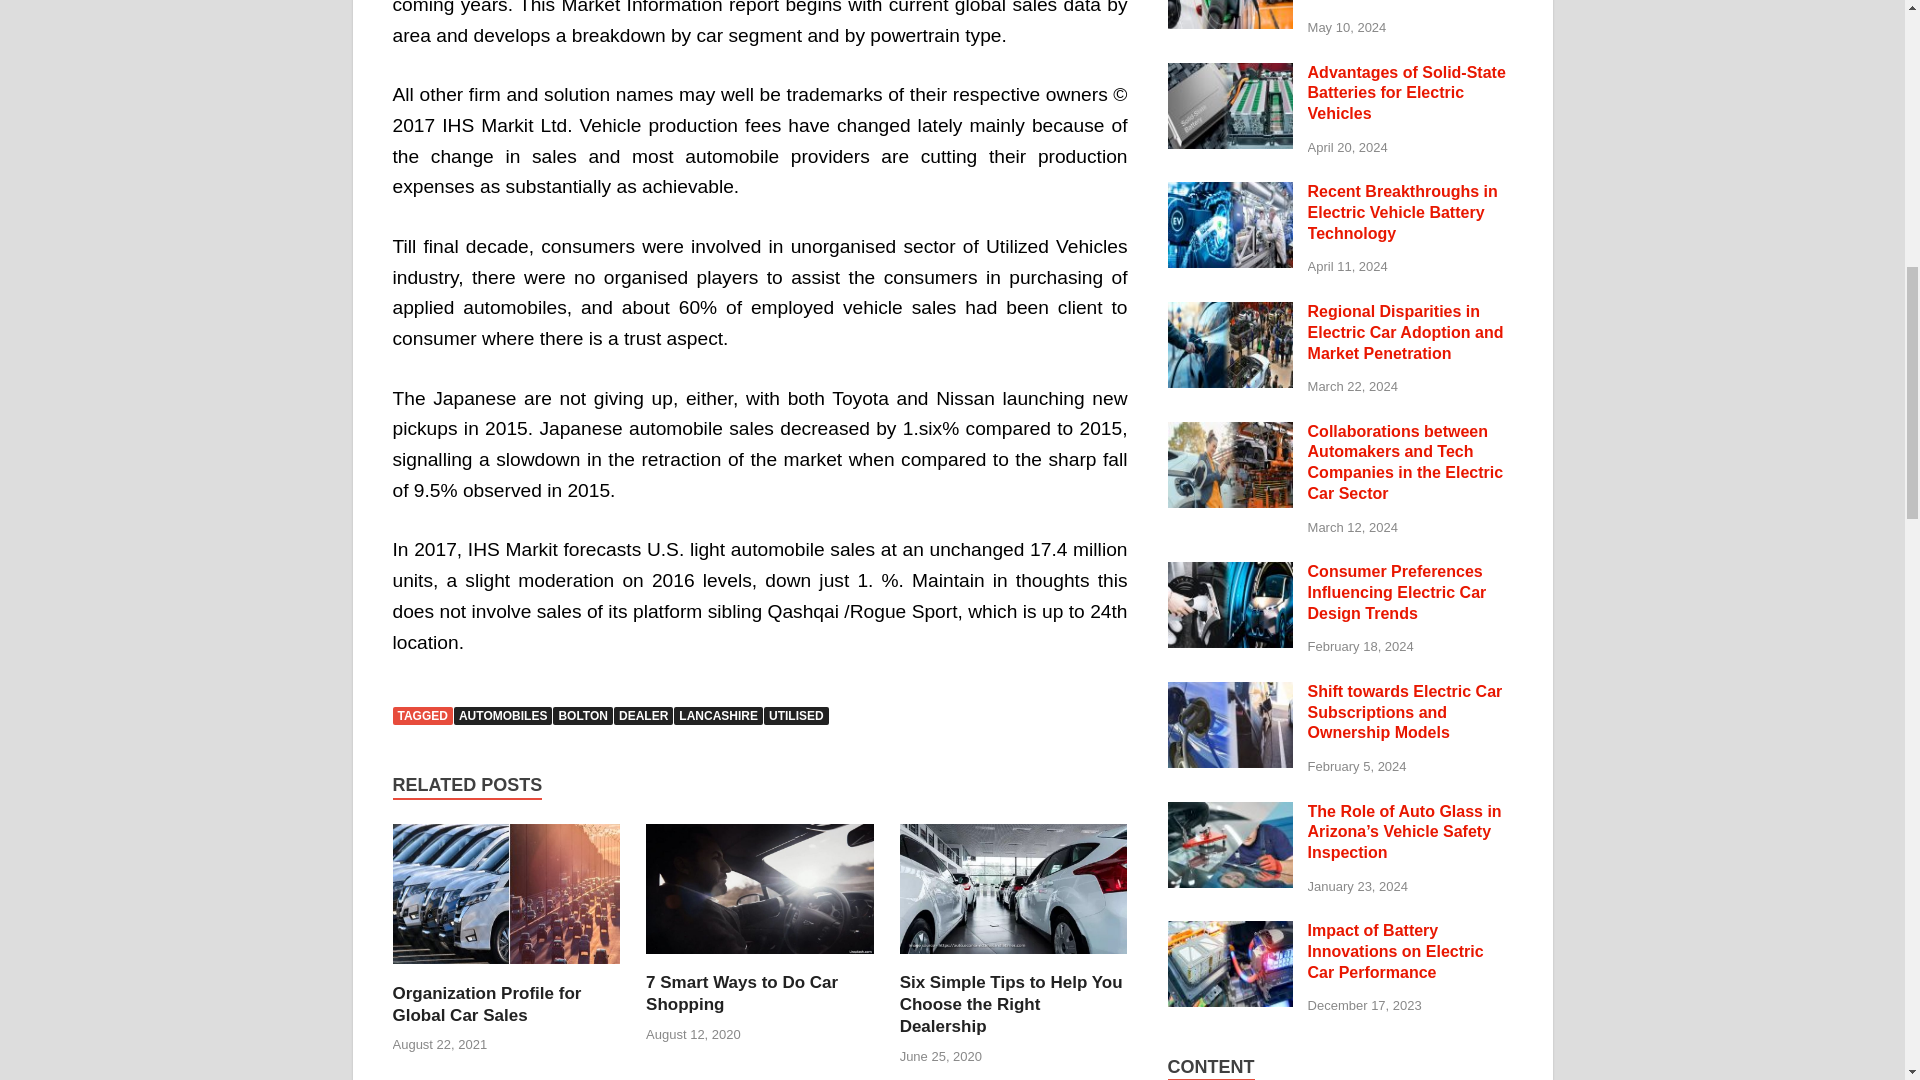 The image size is (1920, 1080). What do you see at coordinates (1012, 1004) in the screenshot?
I see `Six Simple Tips to Help You Choose the Right Dealership` at bounding box center [1012, 1004].